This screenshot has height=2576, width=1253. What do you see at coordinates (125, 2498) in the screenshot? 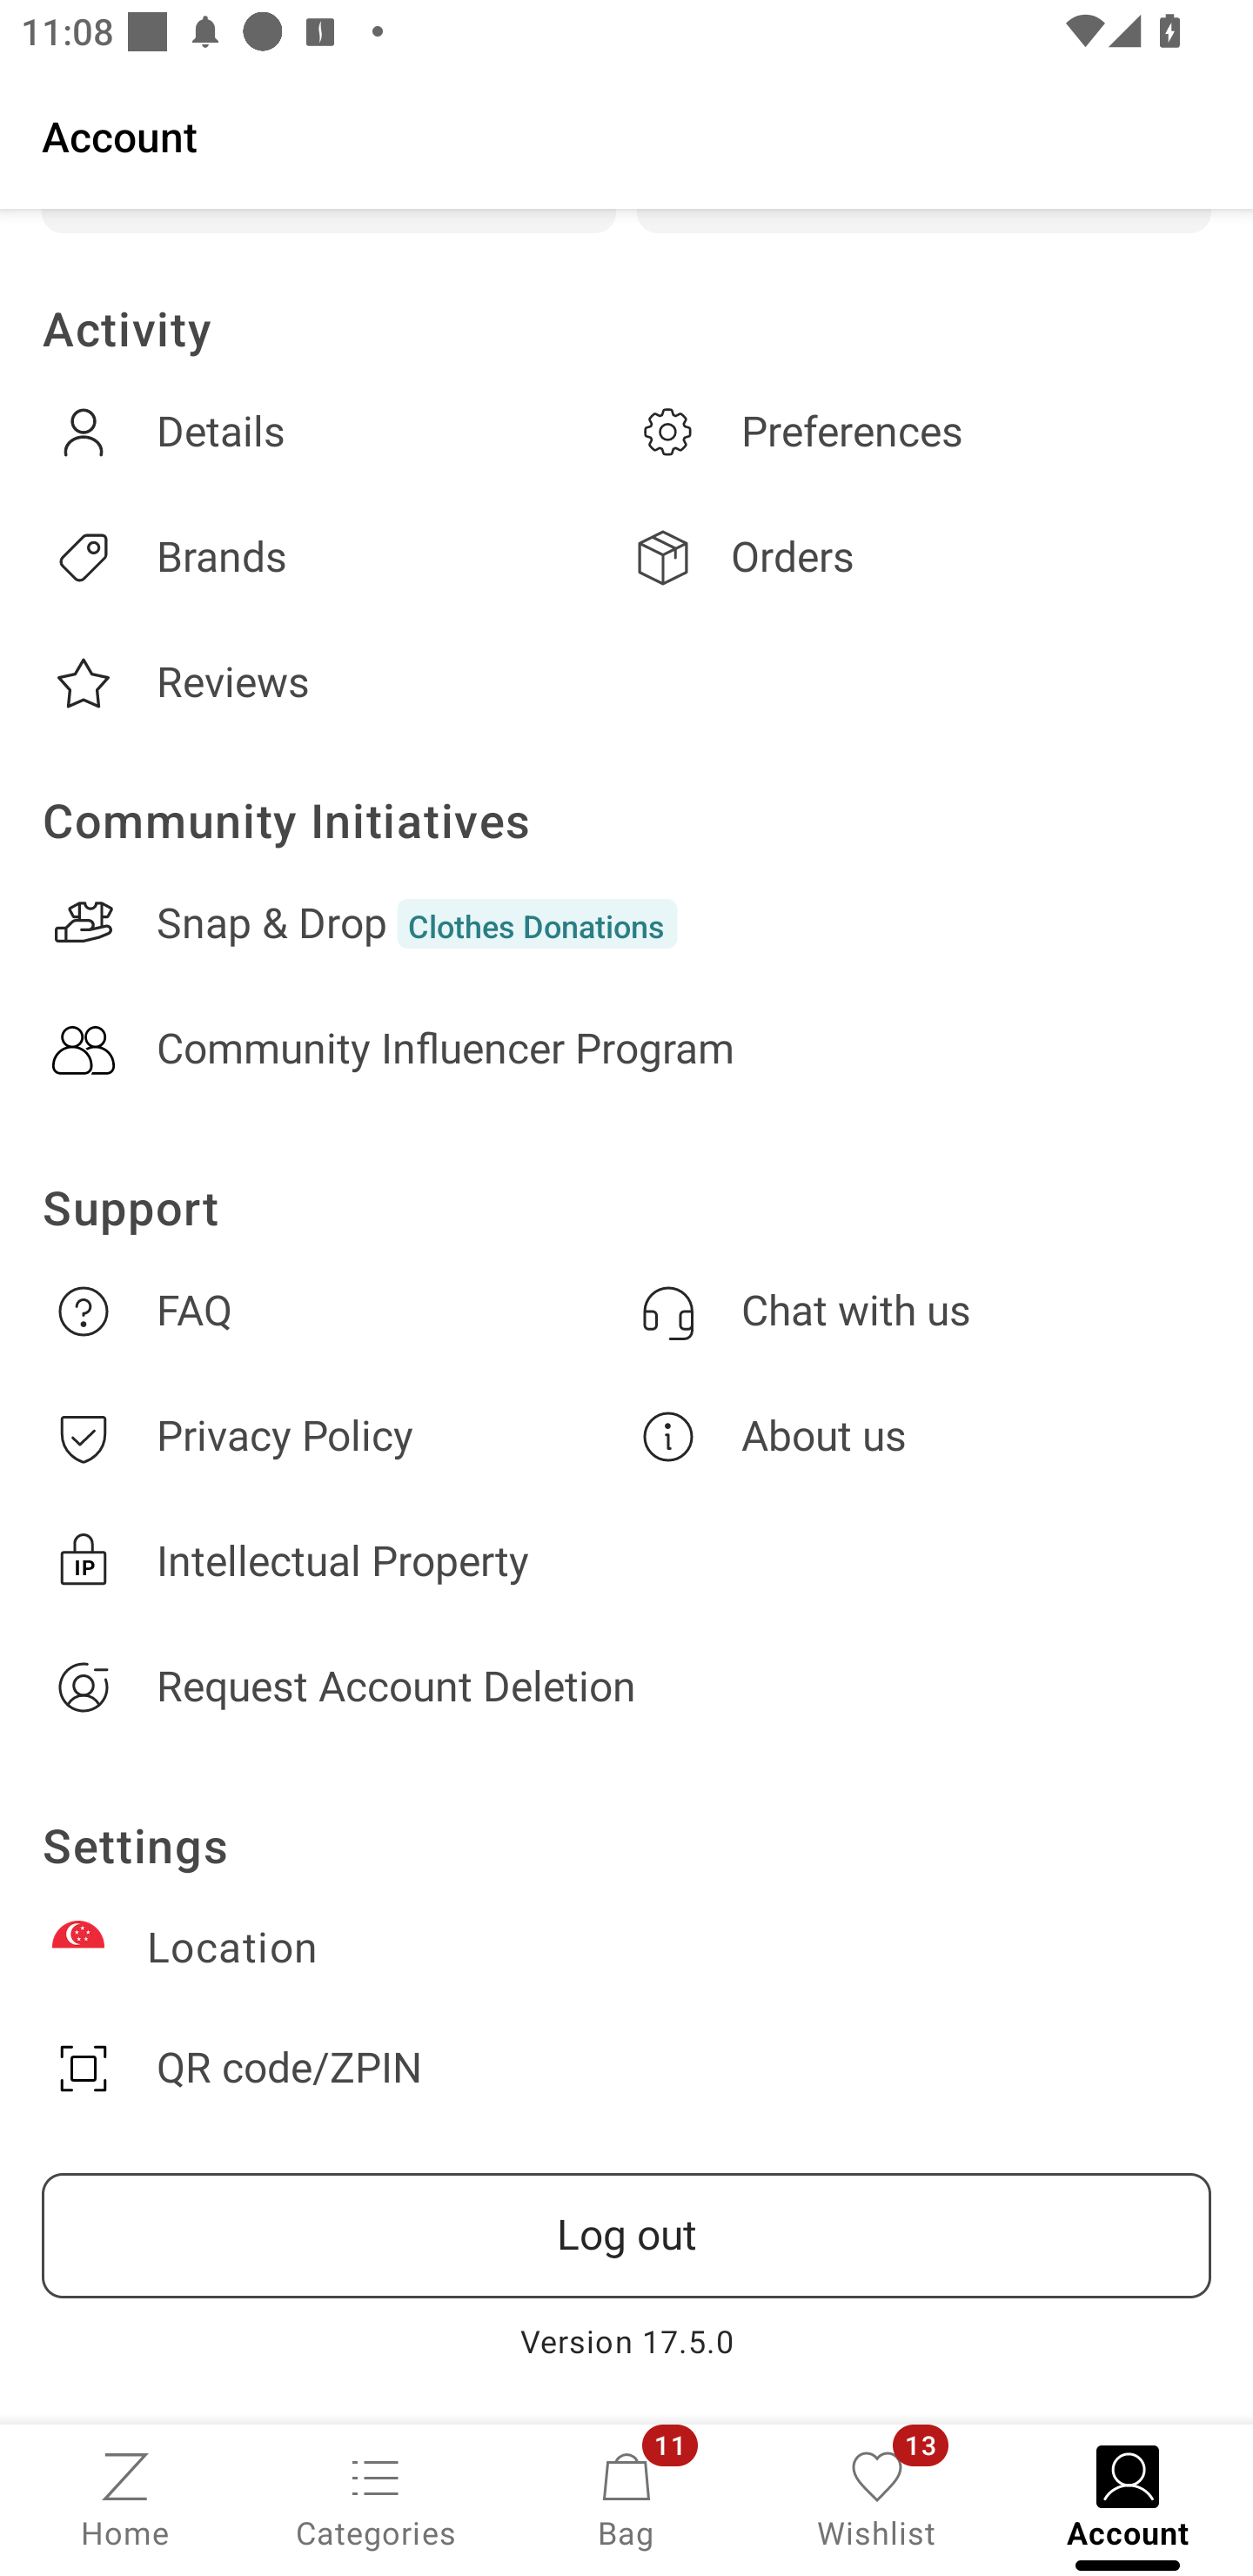
I see `Home` at bounding box center [125, 2498].